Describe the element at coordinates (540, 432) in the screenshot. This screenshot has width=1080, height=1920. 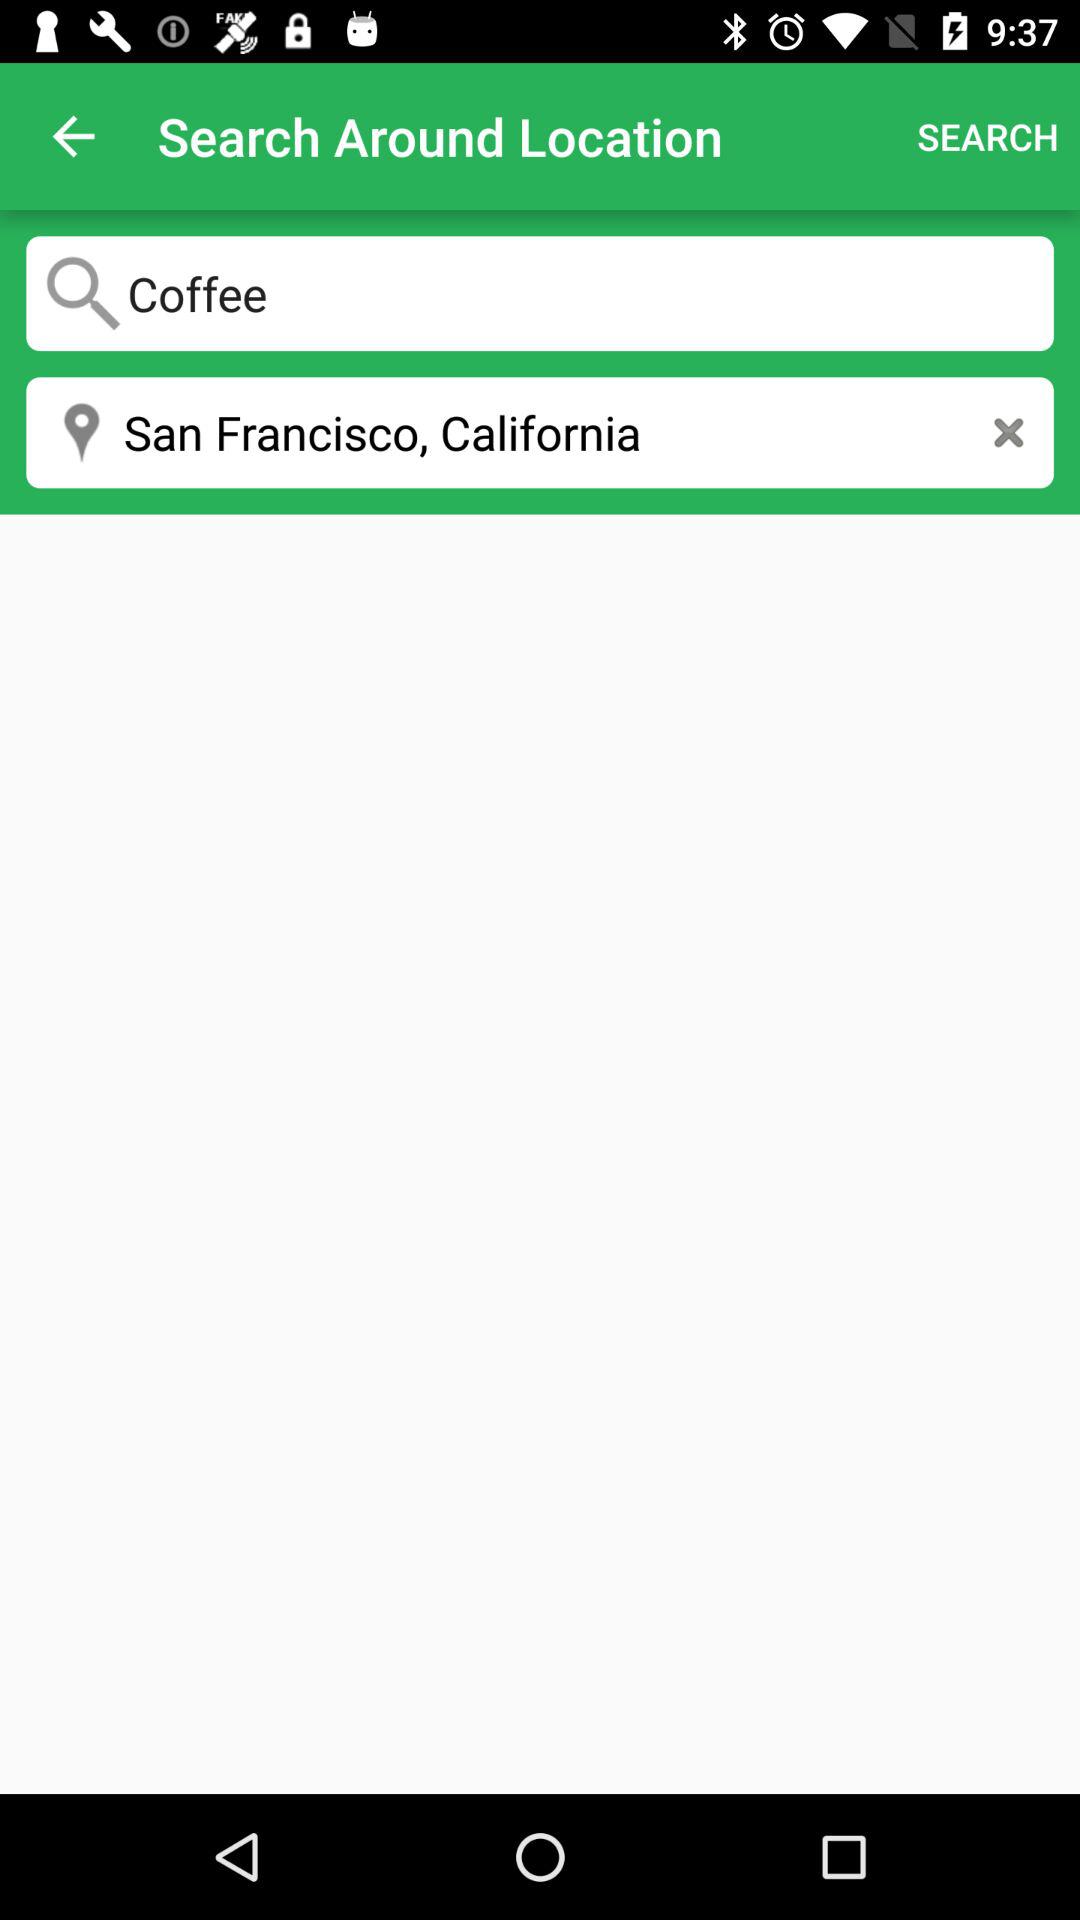
I see `turn on the icon below the coffee icon` at that location.